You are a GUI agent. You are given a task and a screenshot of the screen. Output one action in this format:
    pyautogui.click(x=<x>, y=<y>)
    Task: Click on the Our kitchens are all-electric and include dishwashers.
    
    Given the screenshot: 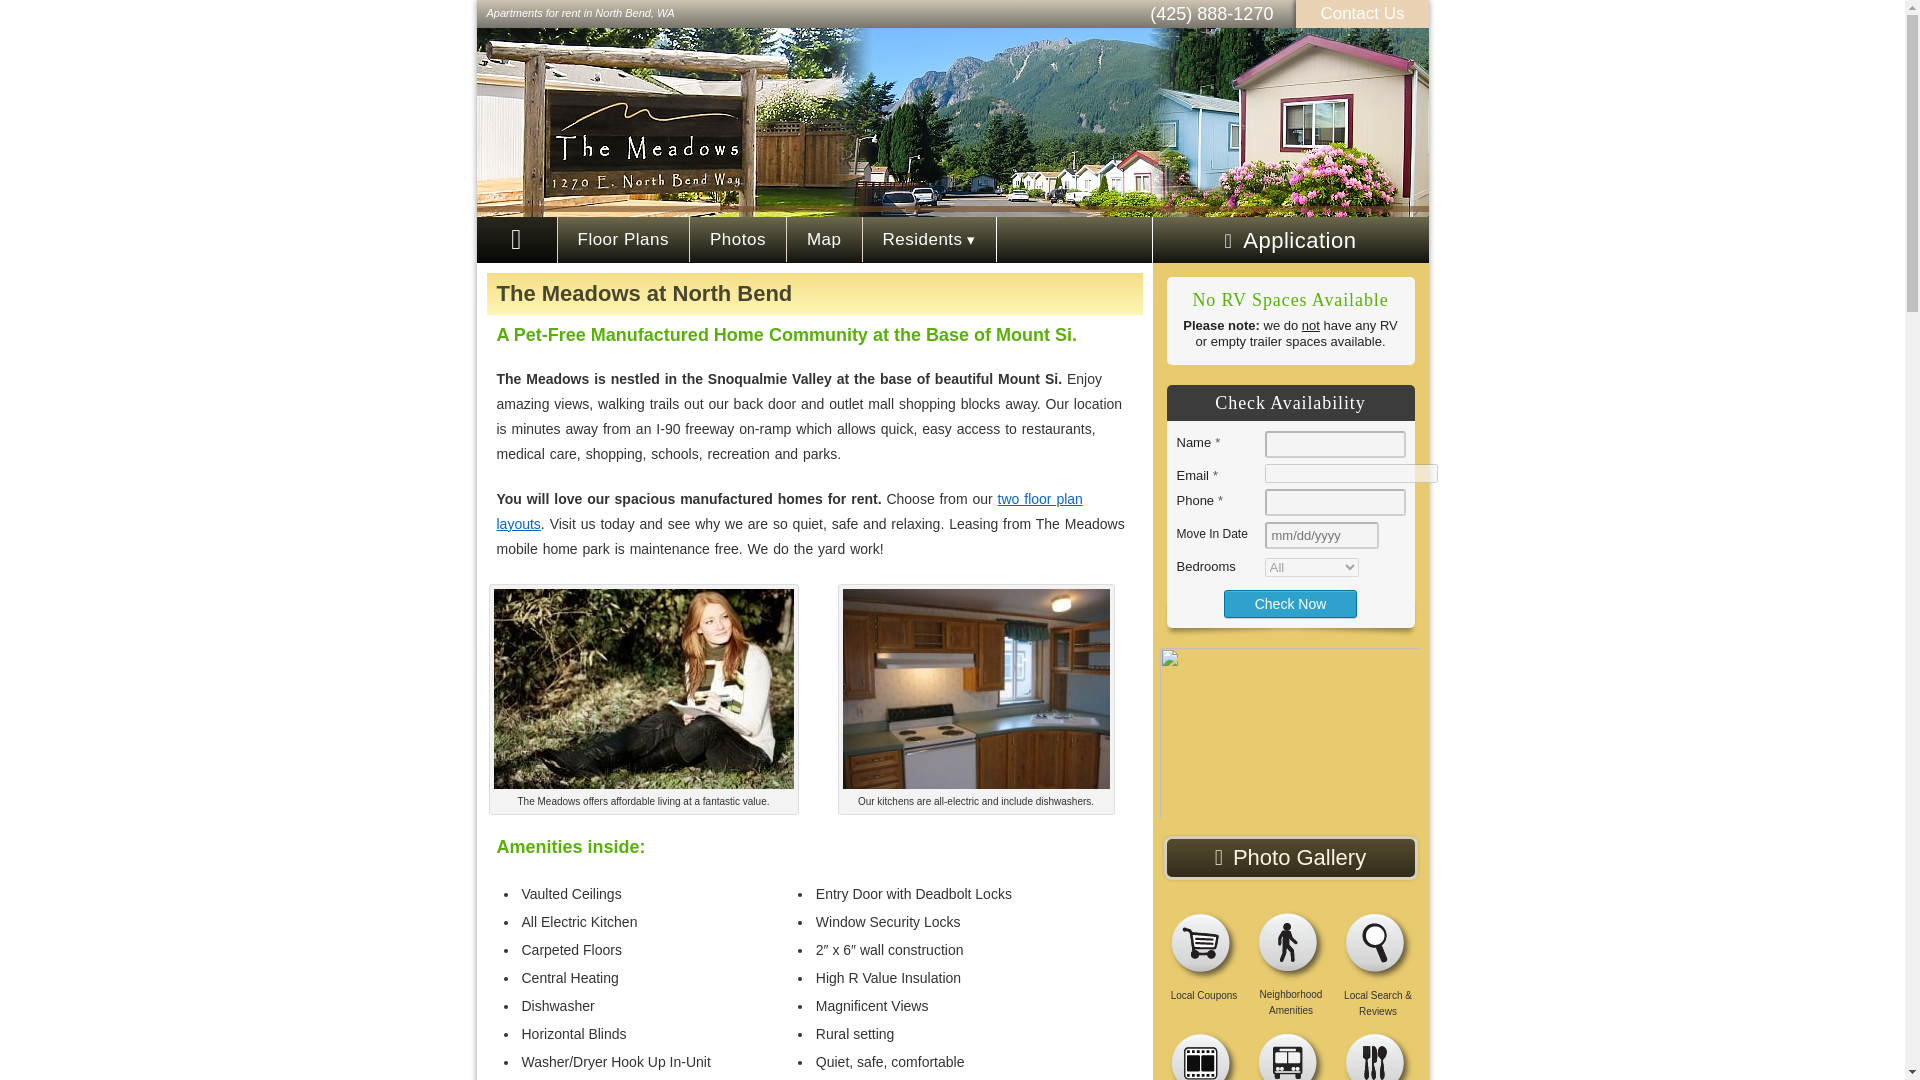 What is the action you would take?
    pyautogui.click(x=976, y=688)
    